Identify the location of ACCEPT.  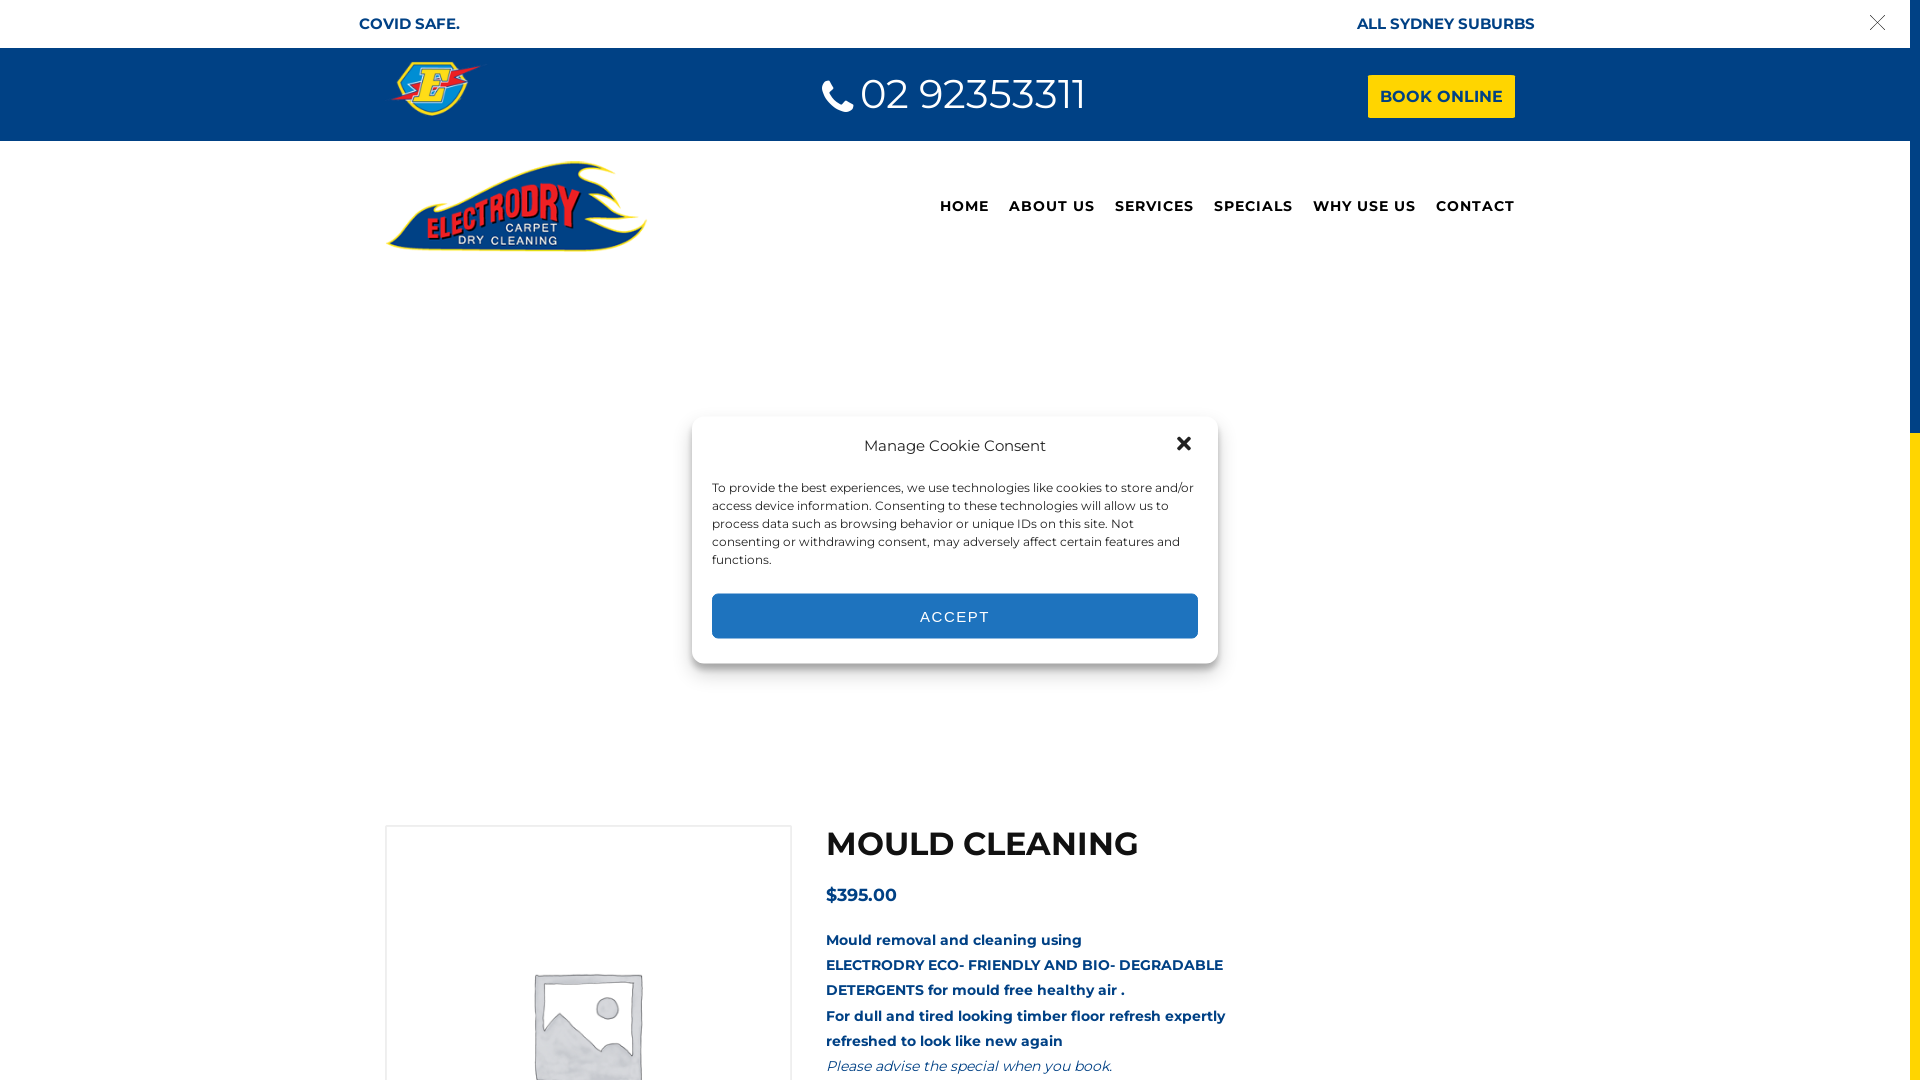
(955, 616).